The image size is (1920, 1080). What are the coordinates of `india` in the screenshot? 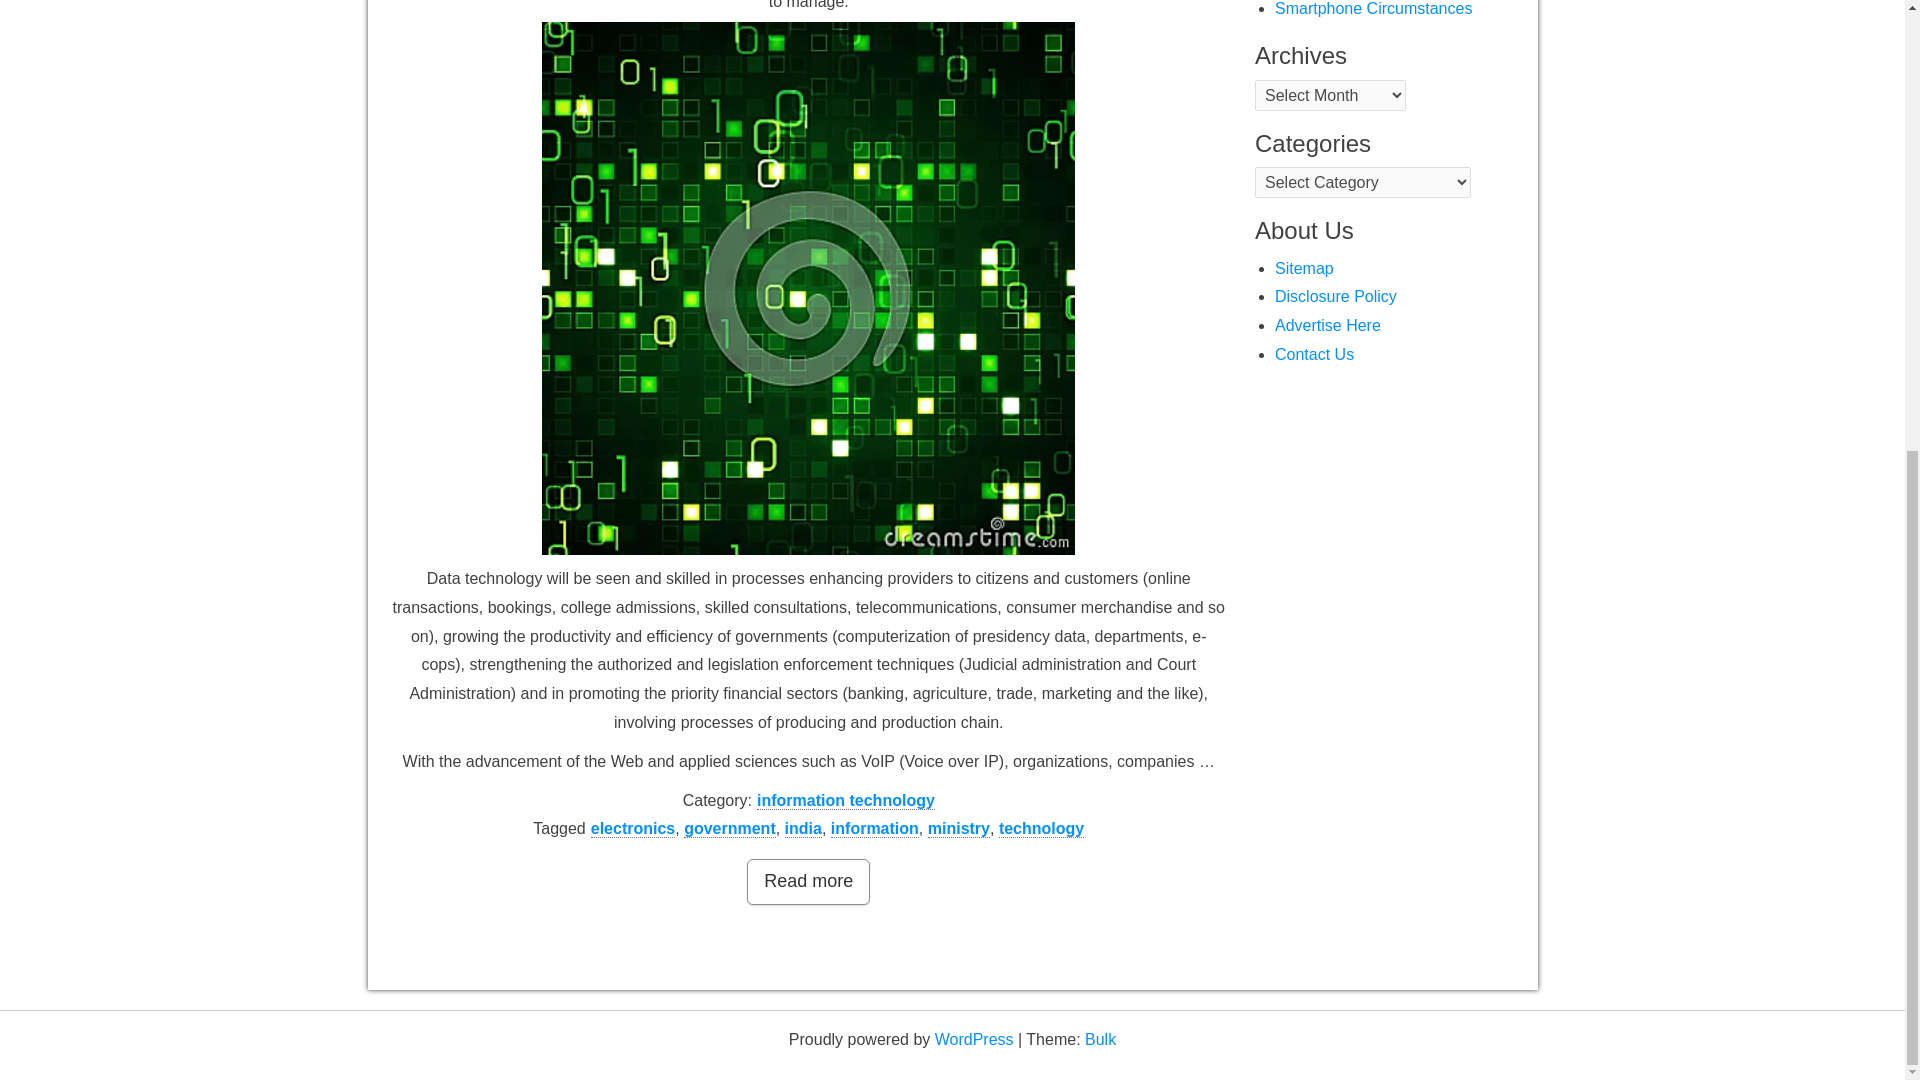 It's located at (803, 828).